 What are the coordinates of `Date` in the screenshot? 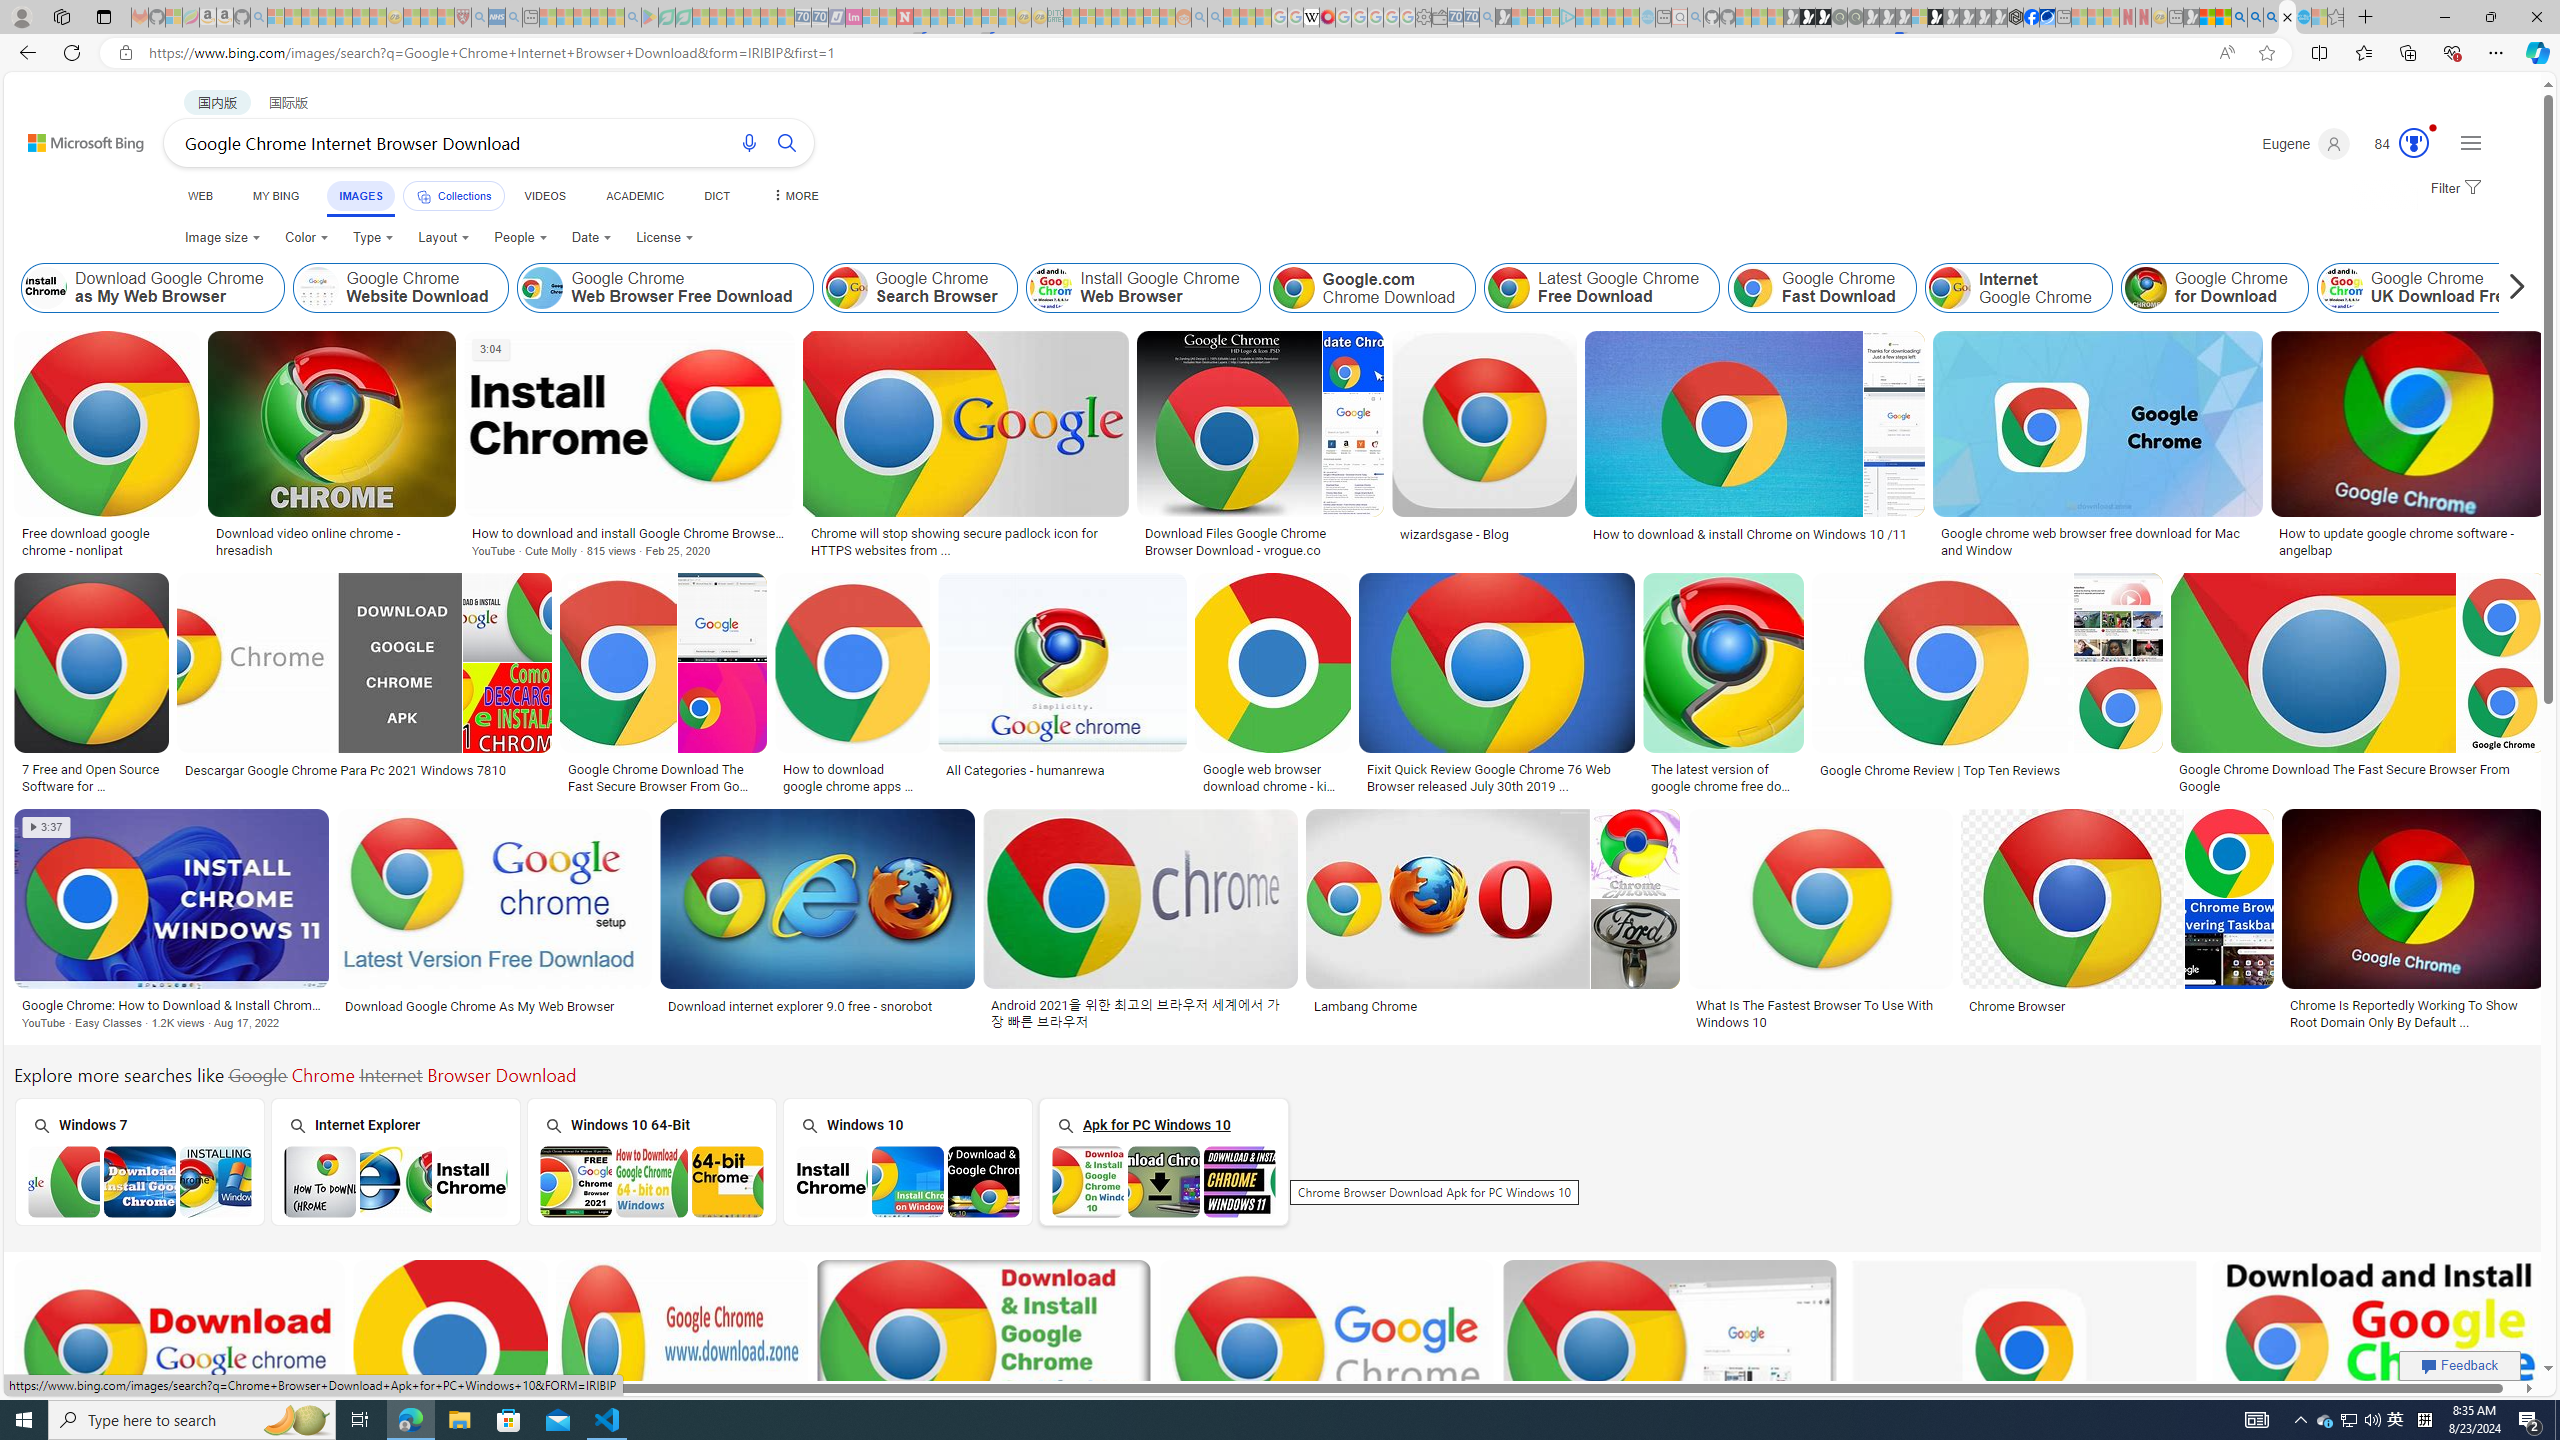 It's located at (591, 238).